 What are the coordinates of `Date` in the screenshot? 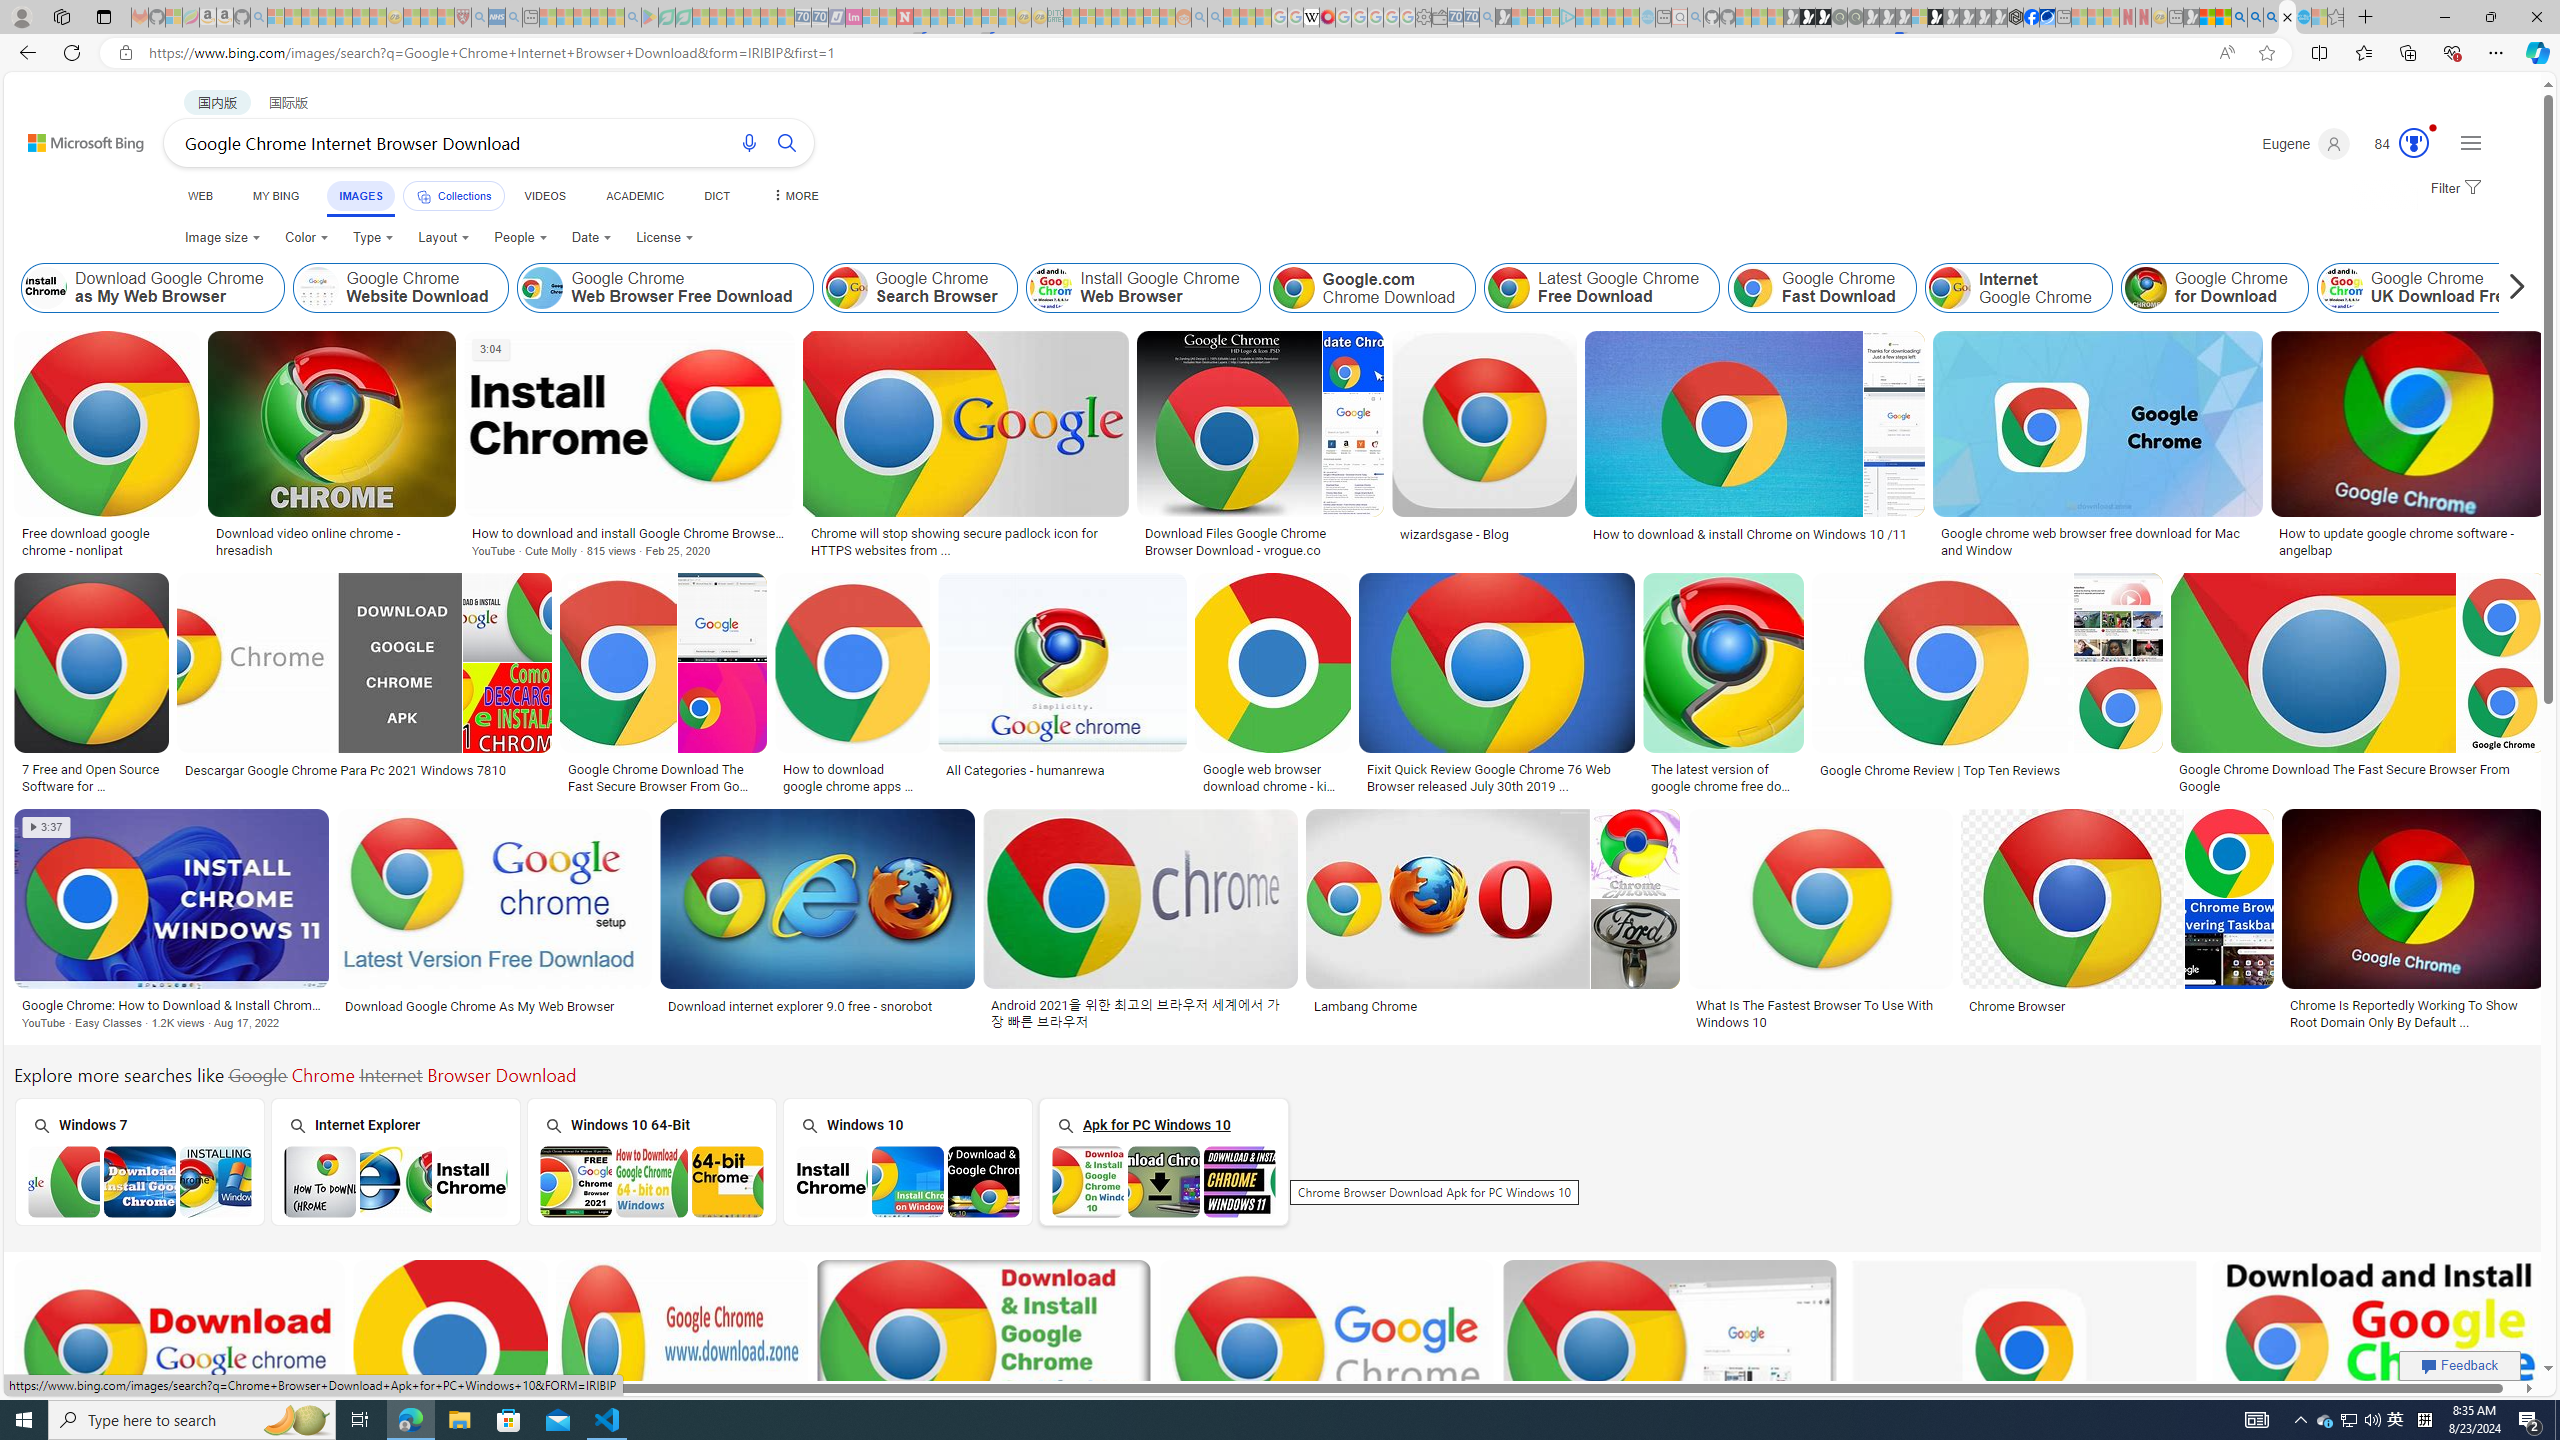 It's located at (591, 238).